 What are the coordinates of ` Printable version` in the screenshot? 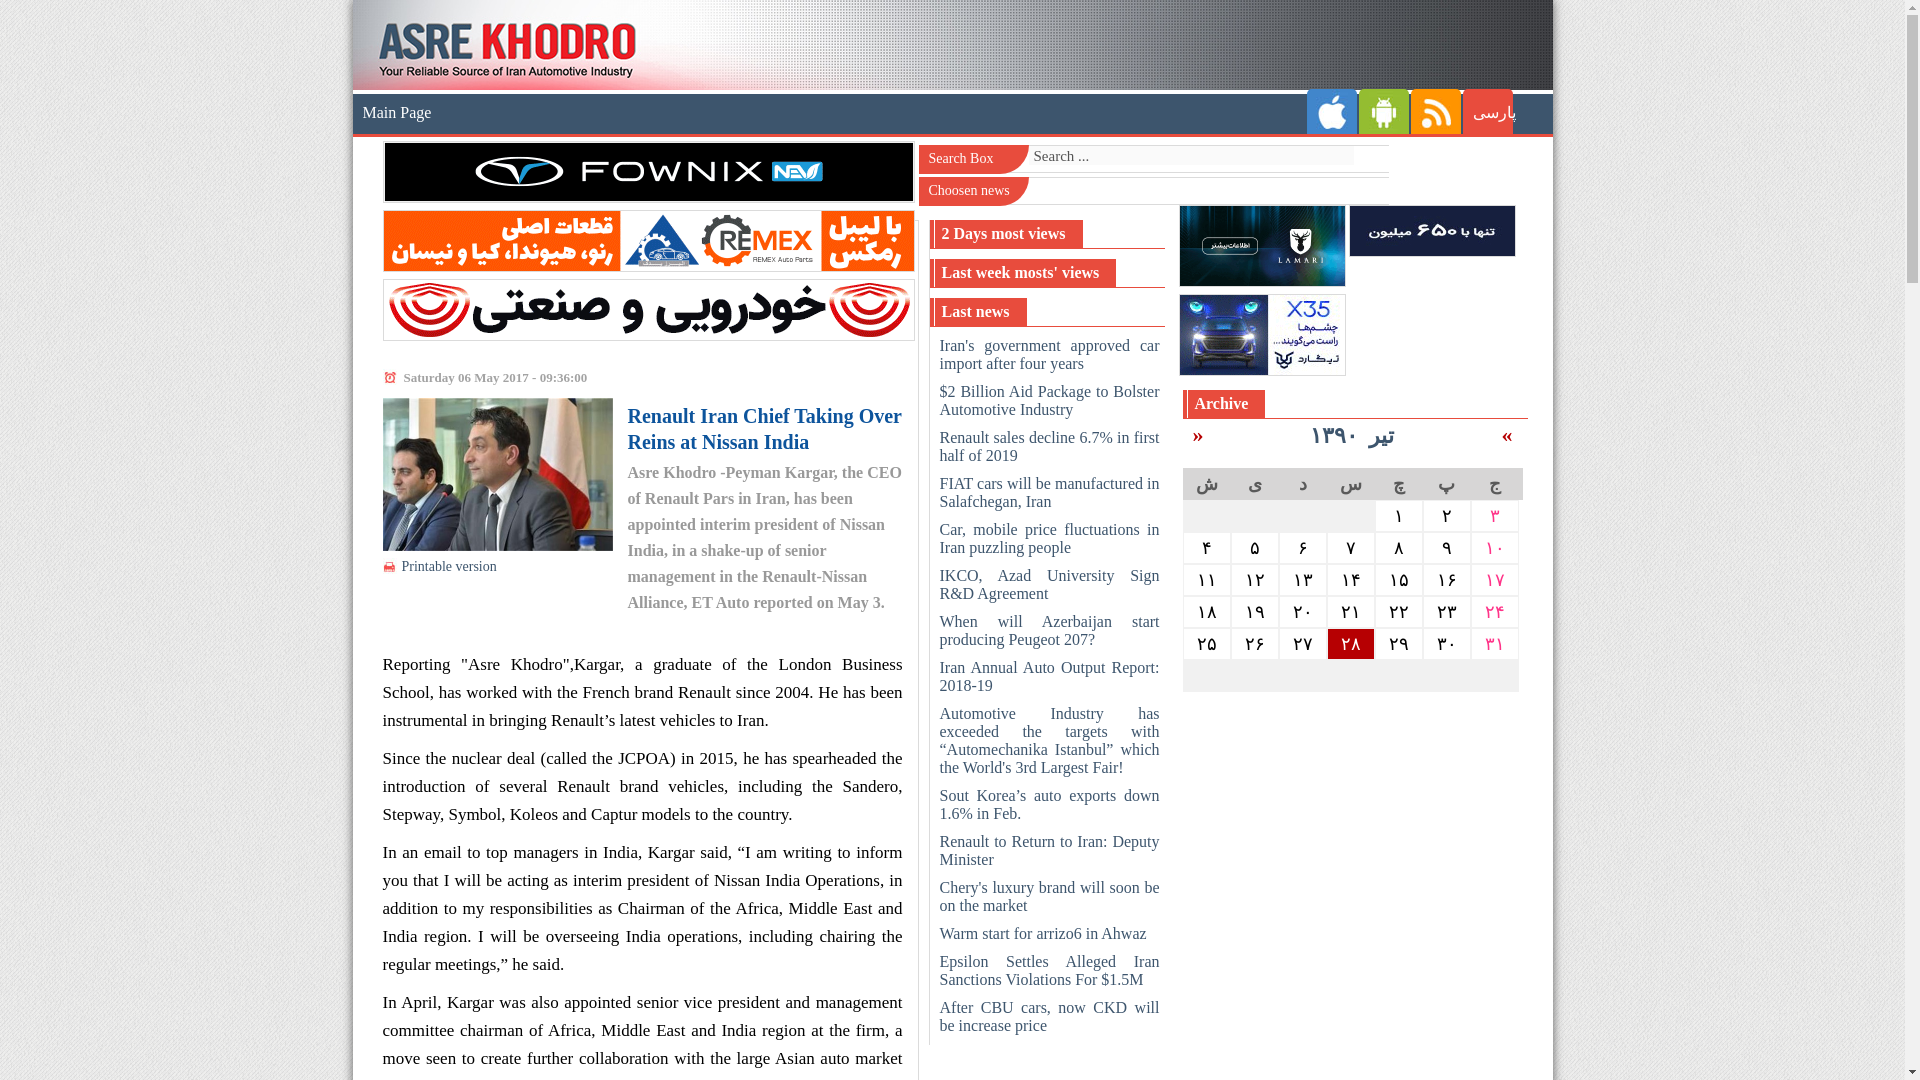 It's located at (449, 566).